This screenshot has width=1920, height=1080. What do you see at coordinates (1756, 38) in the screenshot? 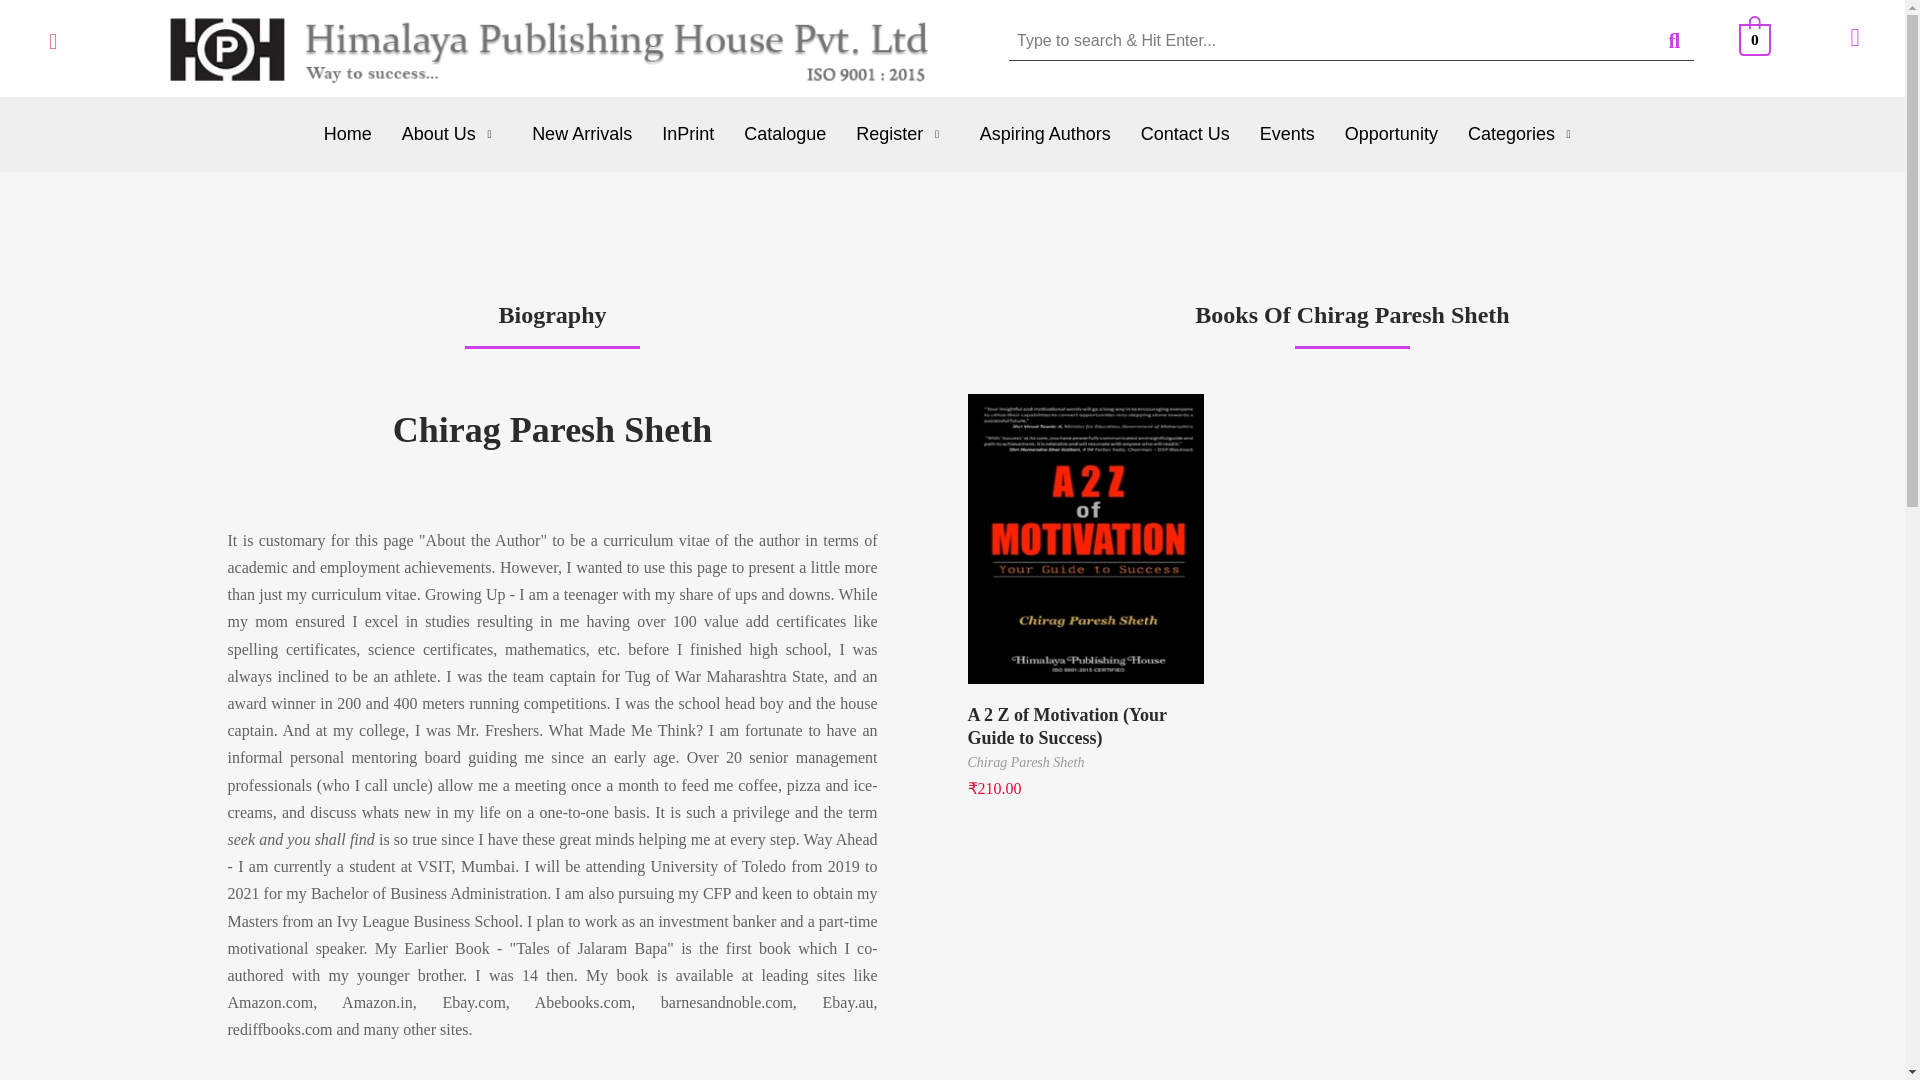
I see `0` at bounding box center [1756, 38].